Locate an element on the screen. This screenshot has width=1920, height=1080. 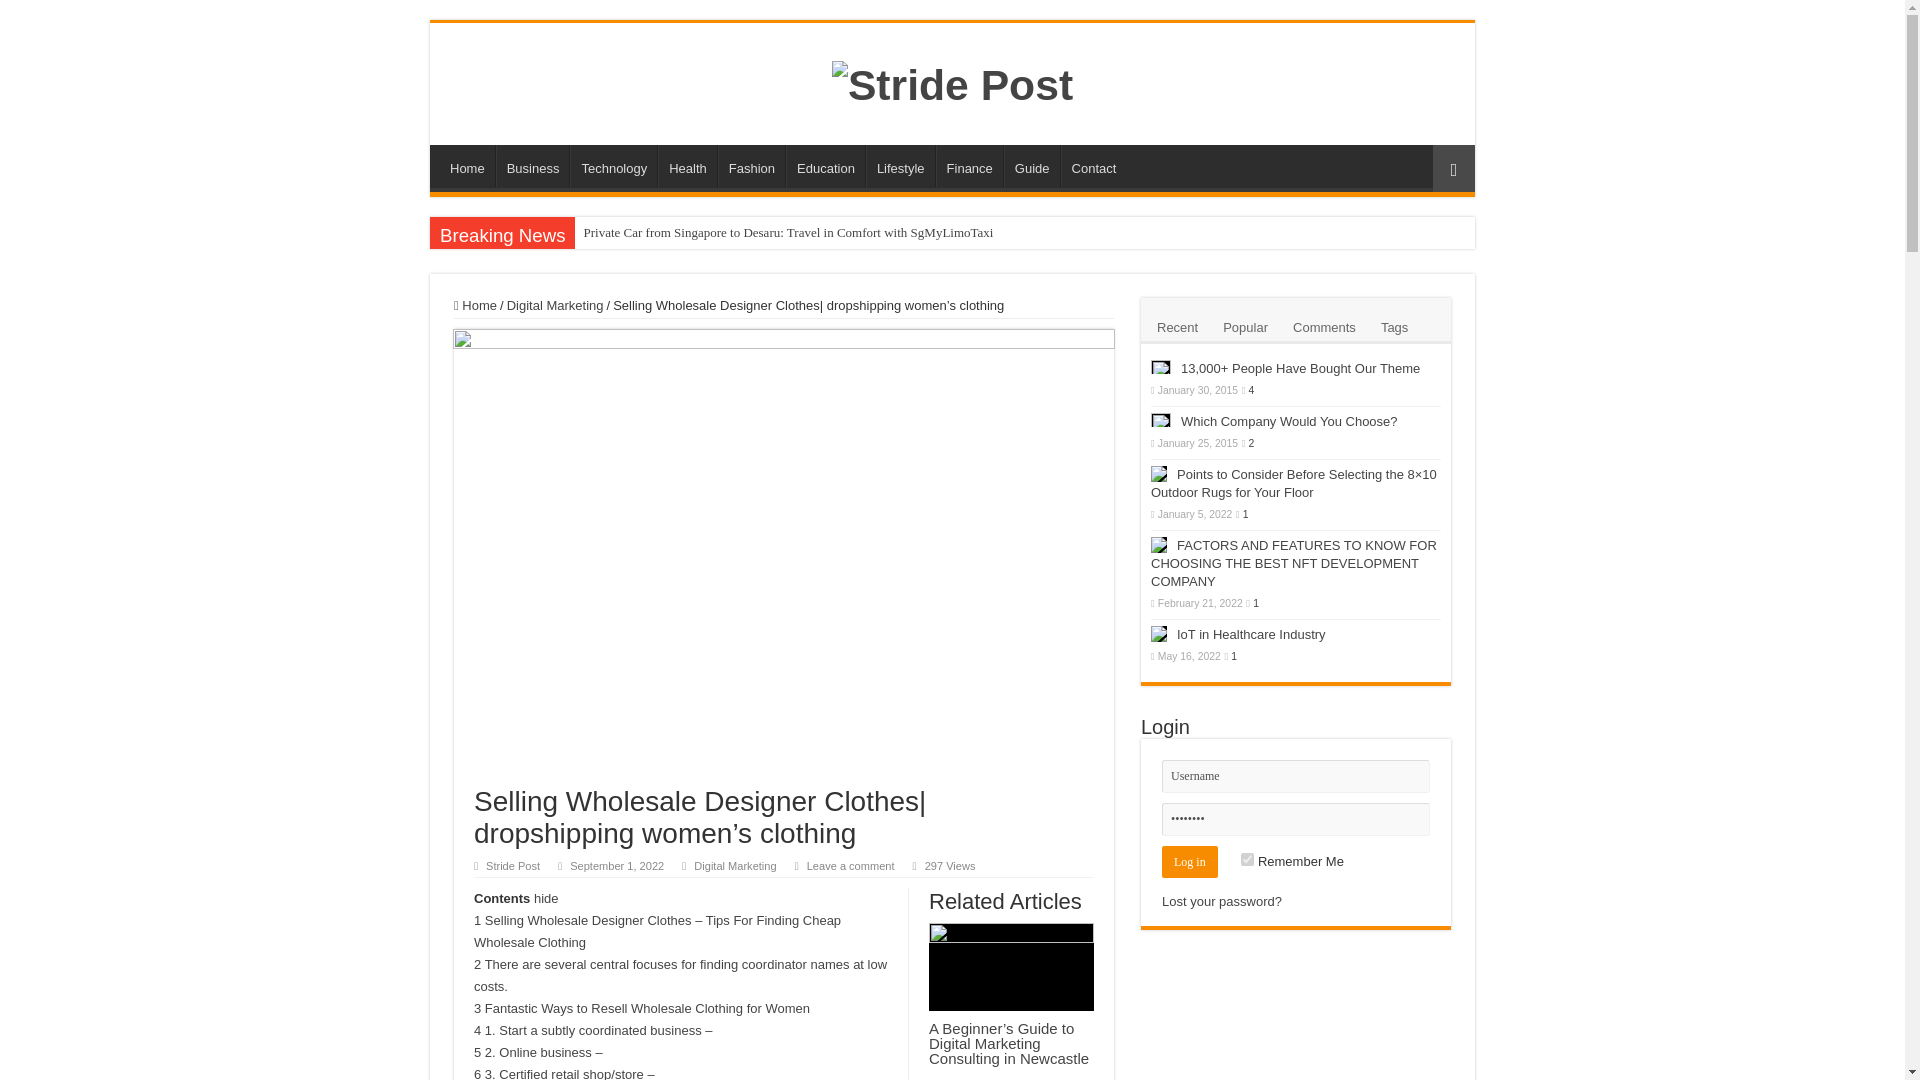
Health is located at coordinates (687, 165).